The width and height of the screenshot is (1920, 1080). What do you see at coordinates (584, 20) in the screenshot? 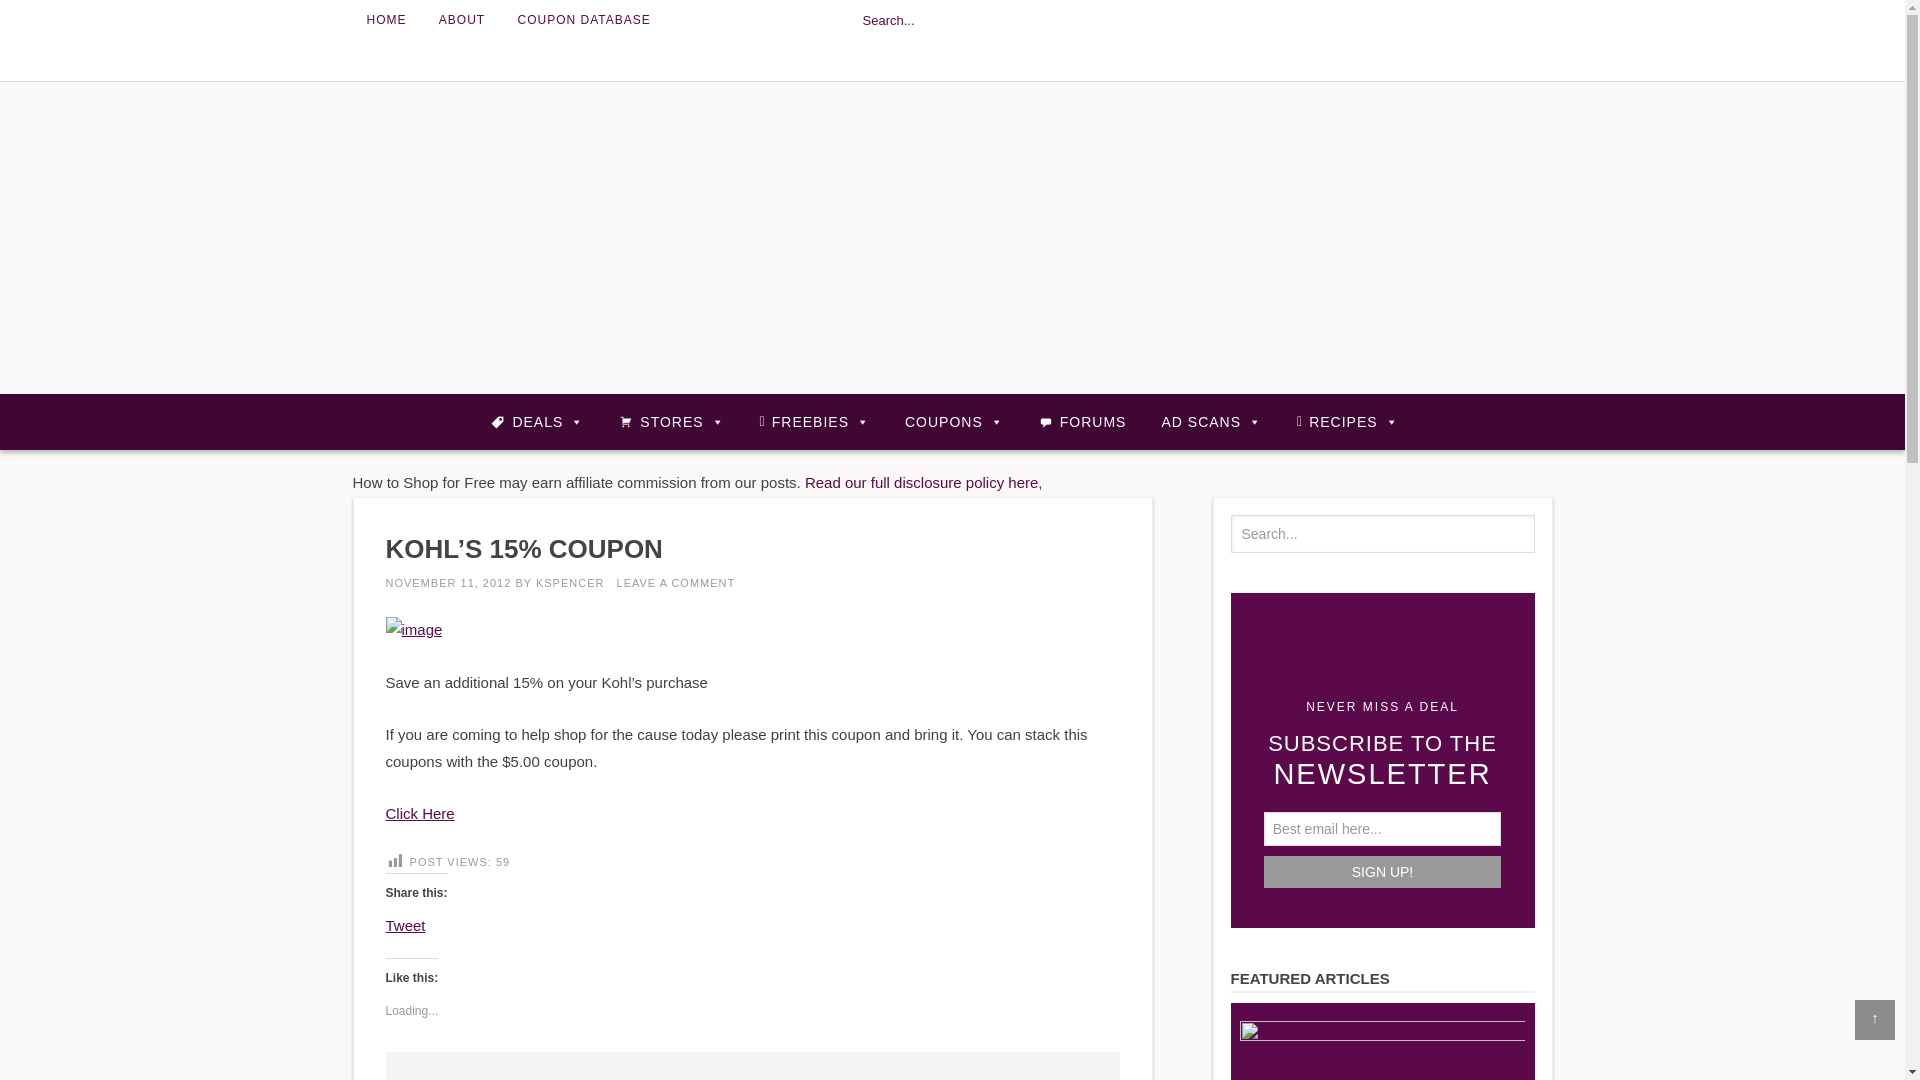
I see `COUPON DATABASE` at bounding box center [584, 20].